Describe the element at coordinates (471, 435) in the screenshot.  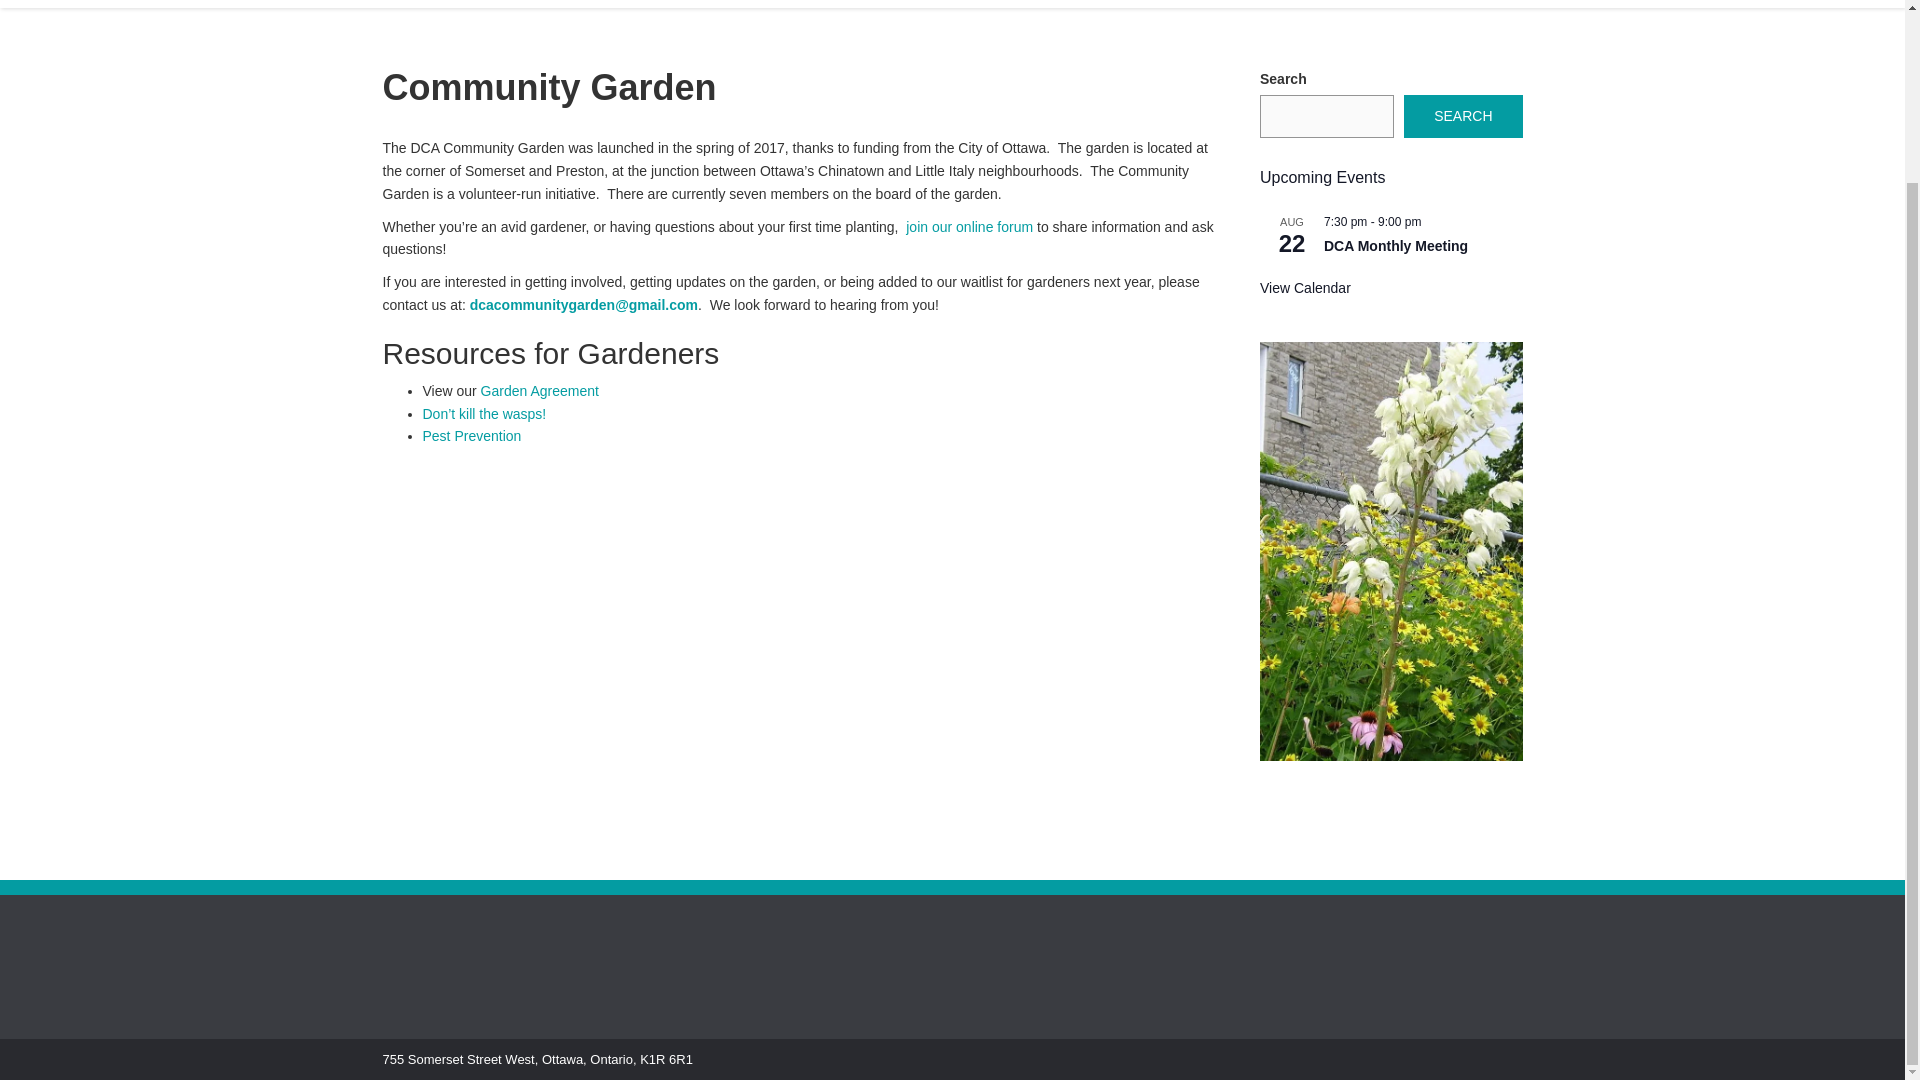
I see `Pest Prevention` at that location.